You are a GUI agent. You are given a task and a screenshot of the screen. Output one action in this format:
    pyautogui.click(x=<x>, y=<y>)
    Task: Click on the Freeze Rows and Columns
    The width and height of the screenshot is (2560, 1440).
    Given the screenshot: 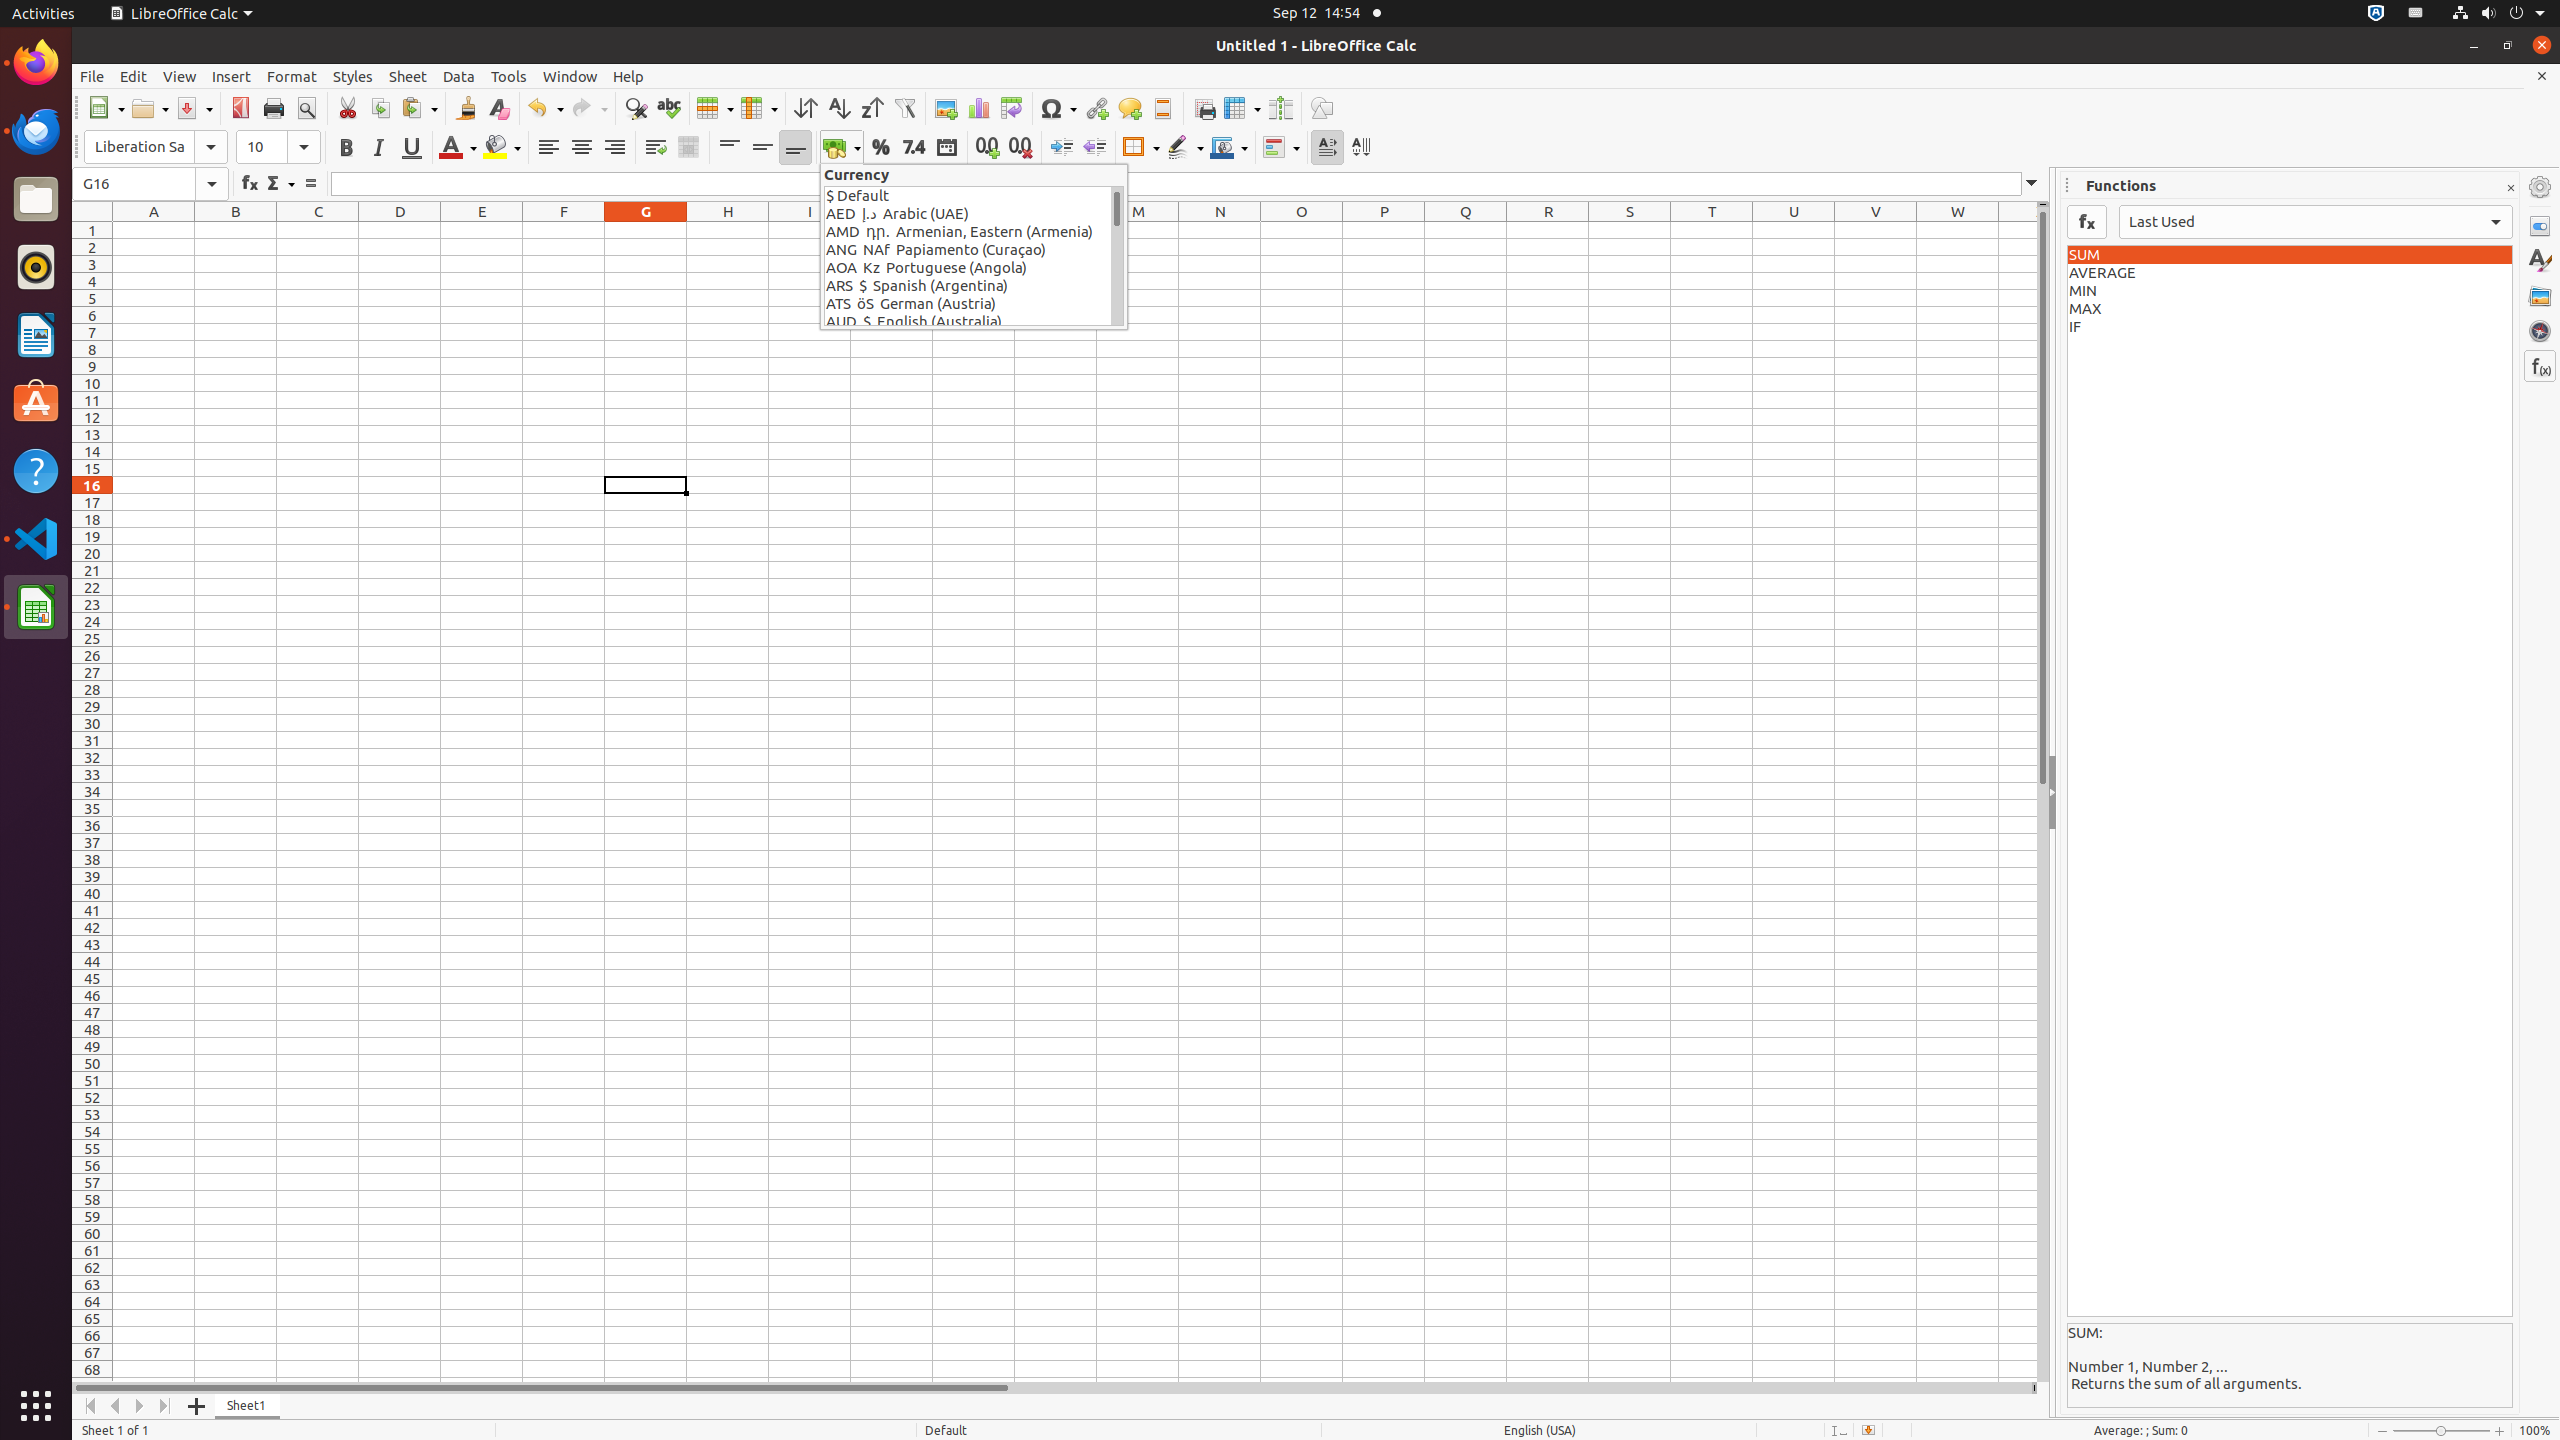 What is the action you would take?
    pyautogui.click(x=1242, y=108)
    